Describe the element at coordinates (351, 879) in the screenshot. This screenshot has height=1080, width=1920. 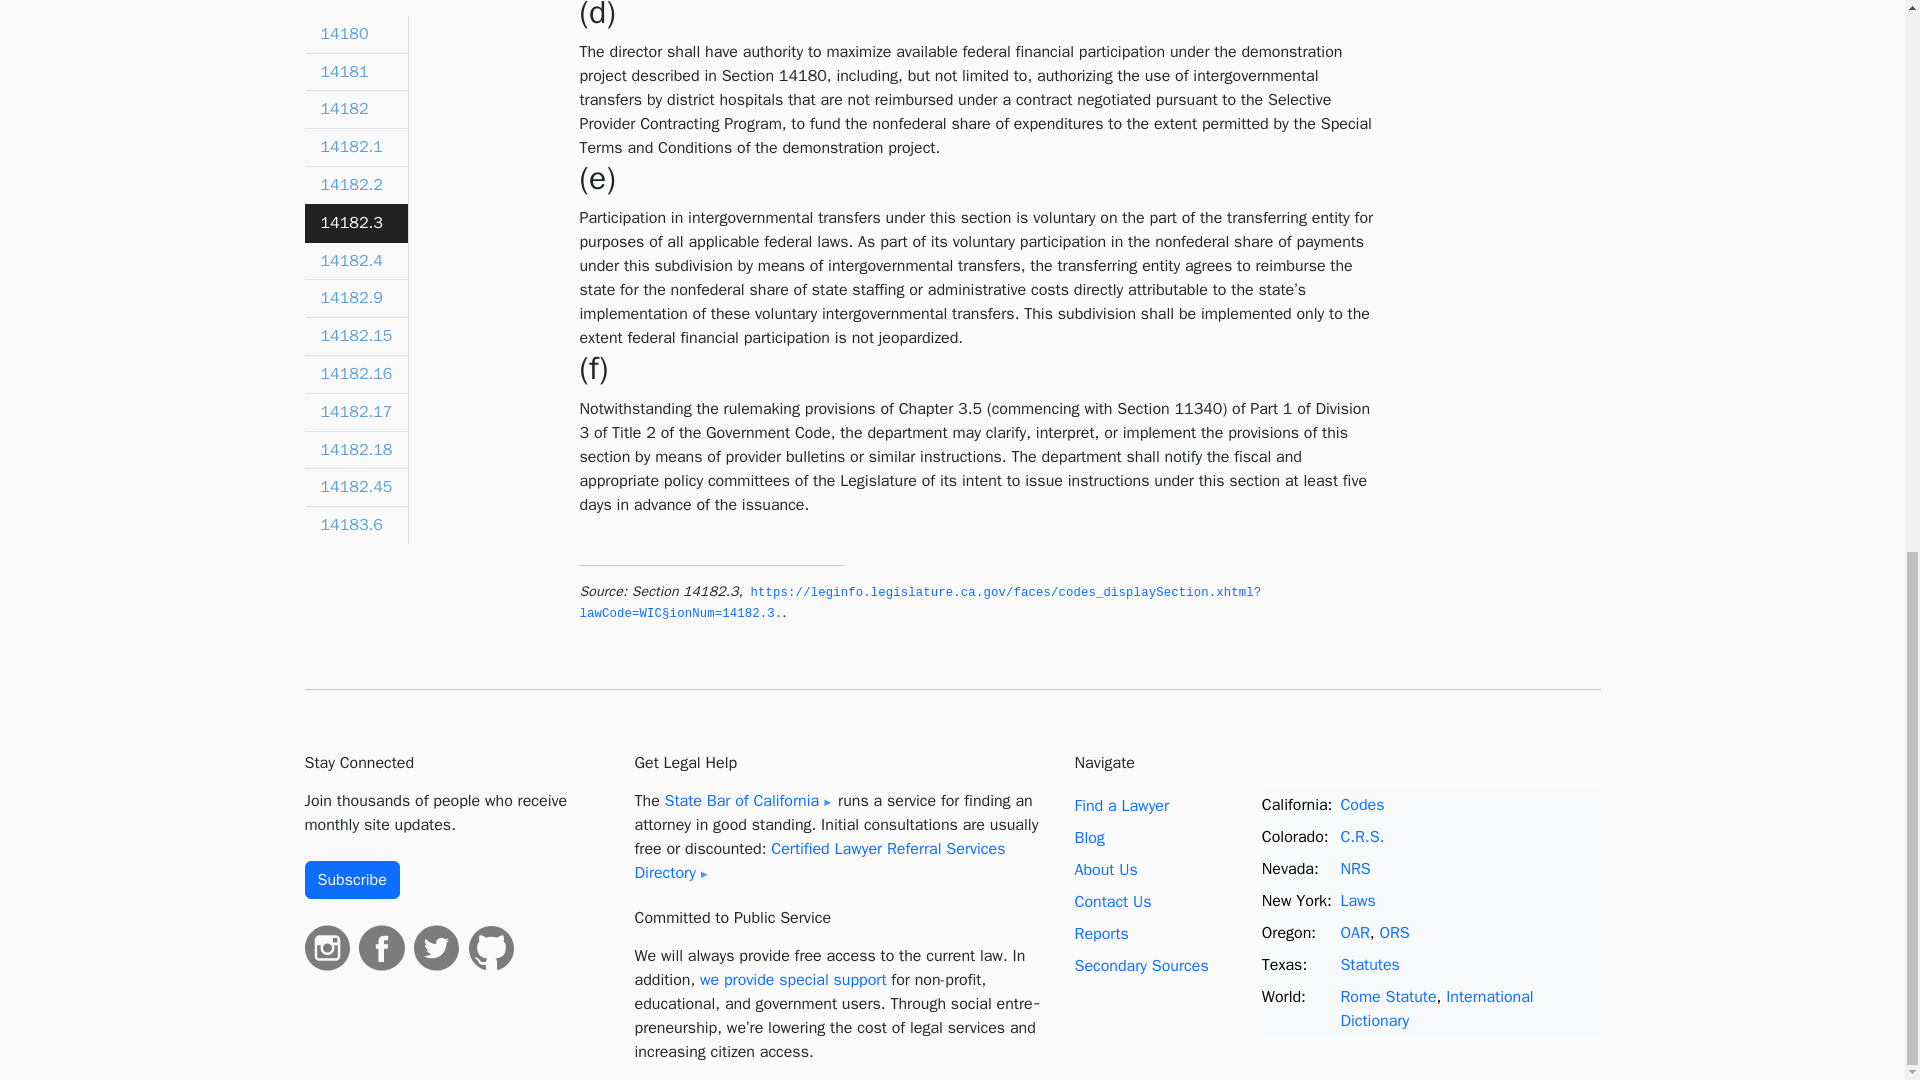
I see `Subscribe` at that location.